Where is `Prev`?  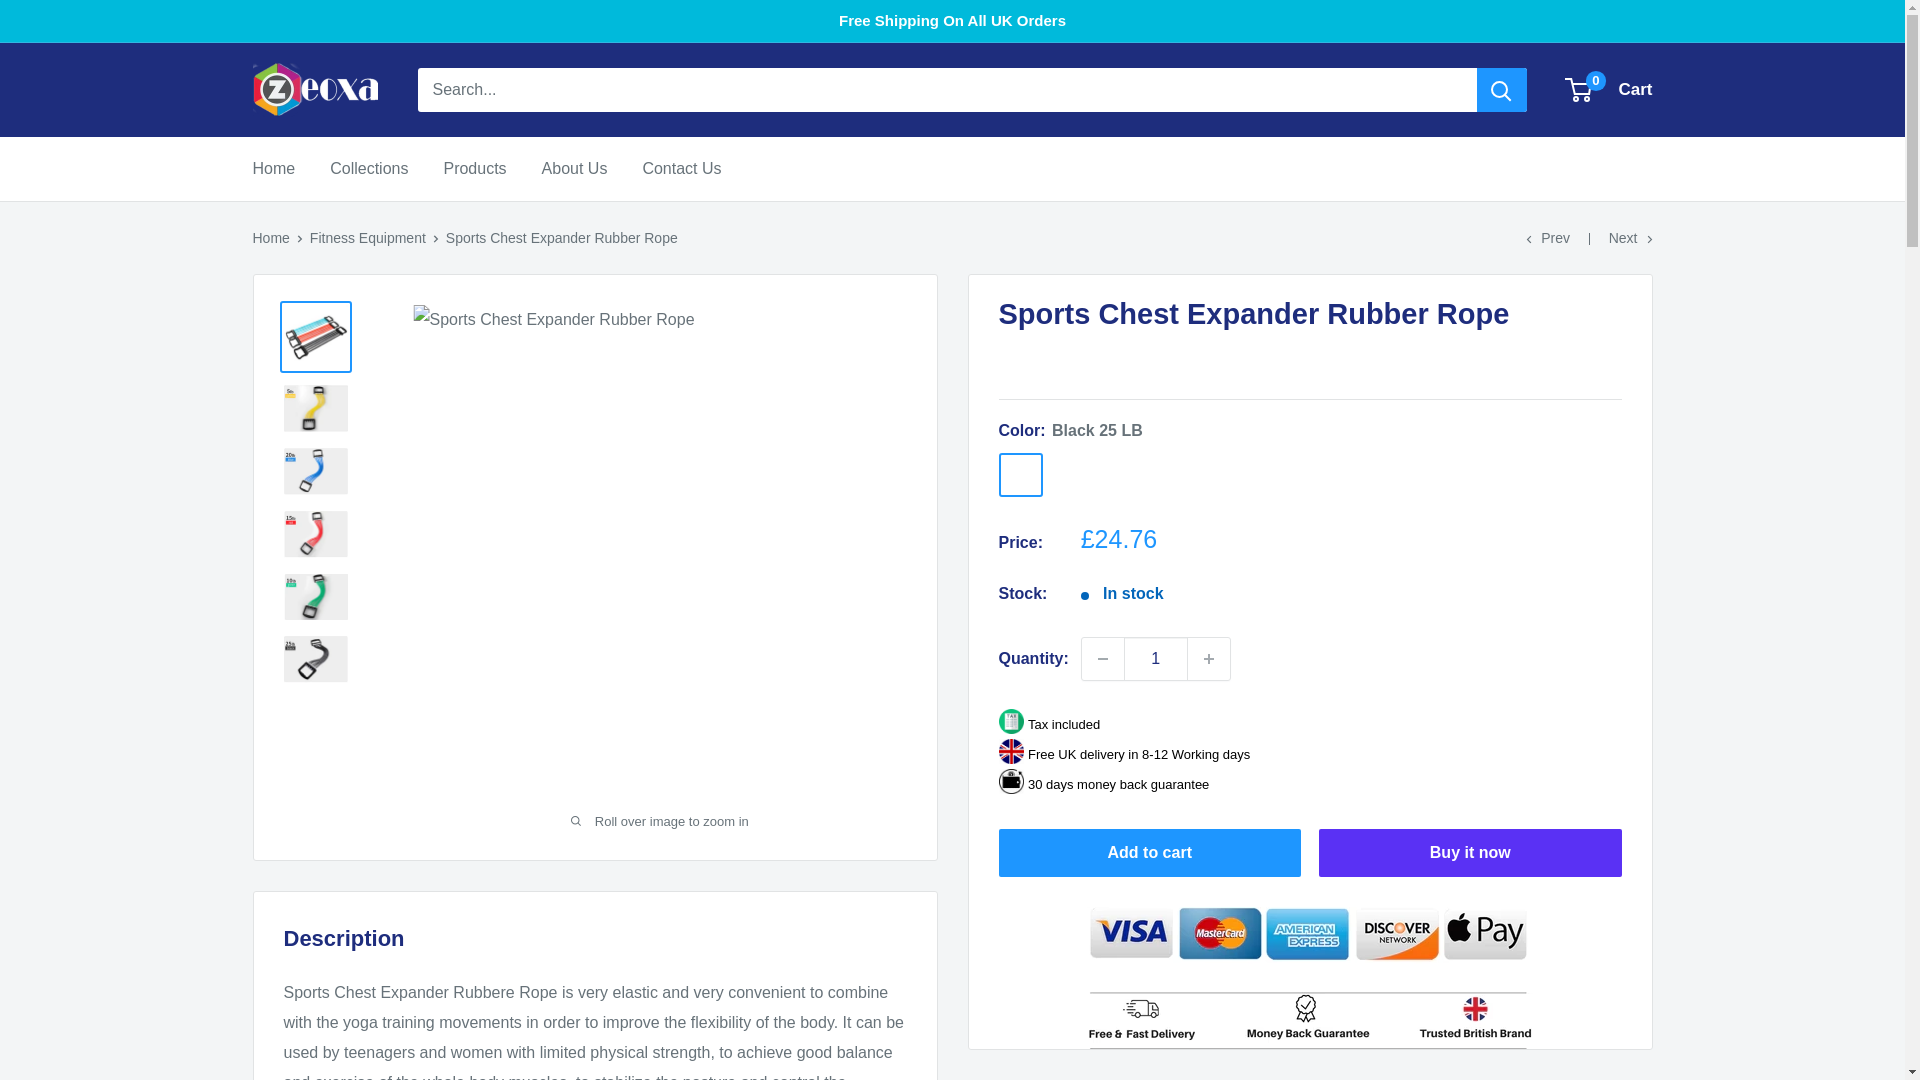
Prev is located at coordinates (368, 238).